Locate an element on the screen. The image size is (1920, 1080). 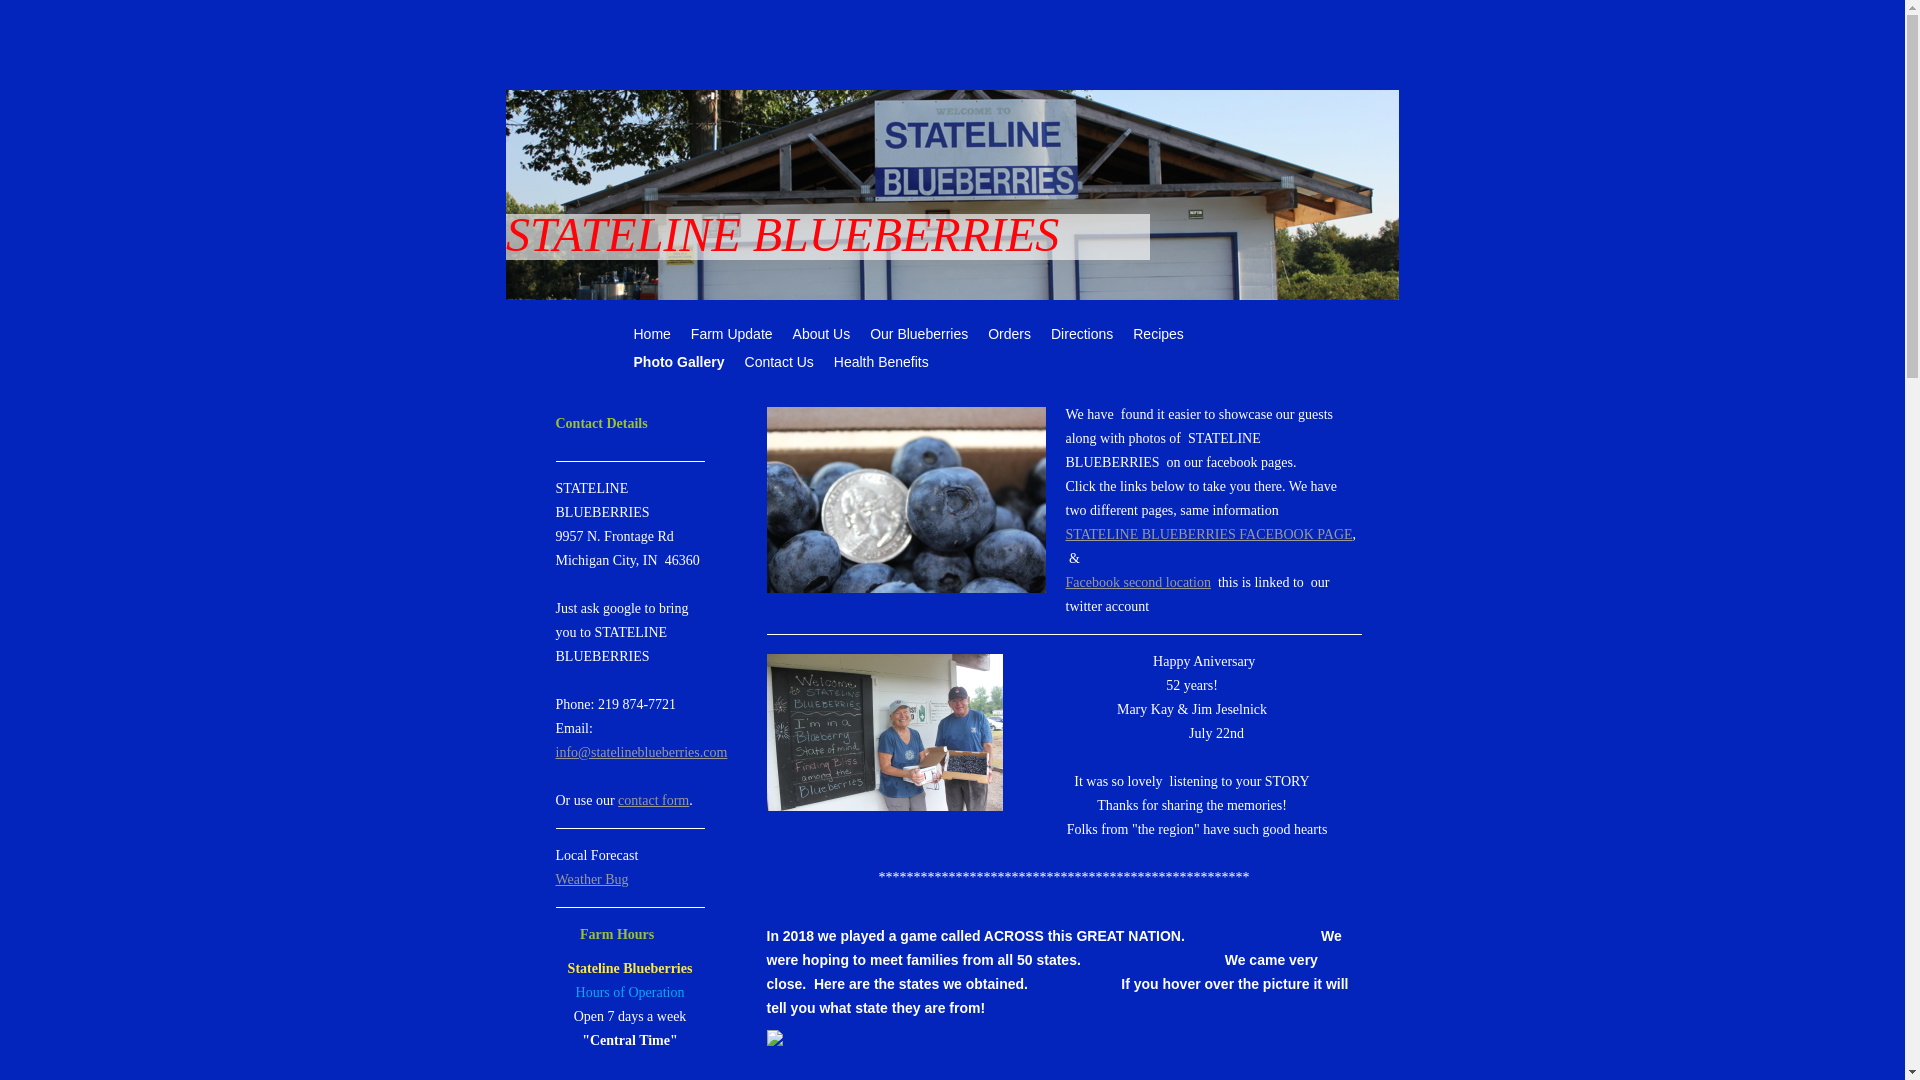
Photo Gallery is located at coordinates (680, 364).